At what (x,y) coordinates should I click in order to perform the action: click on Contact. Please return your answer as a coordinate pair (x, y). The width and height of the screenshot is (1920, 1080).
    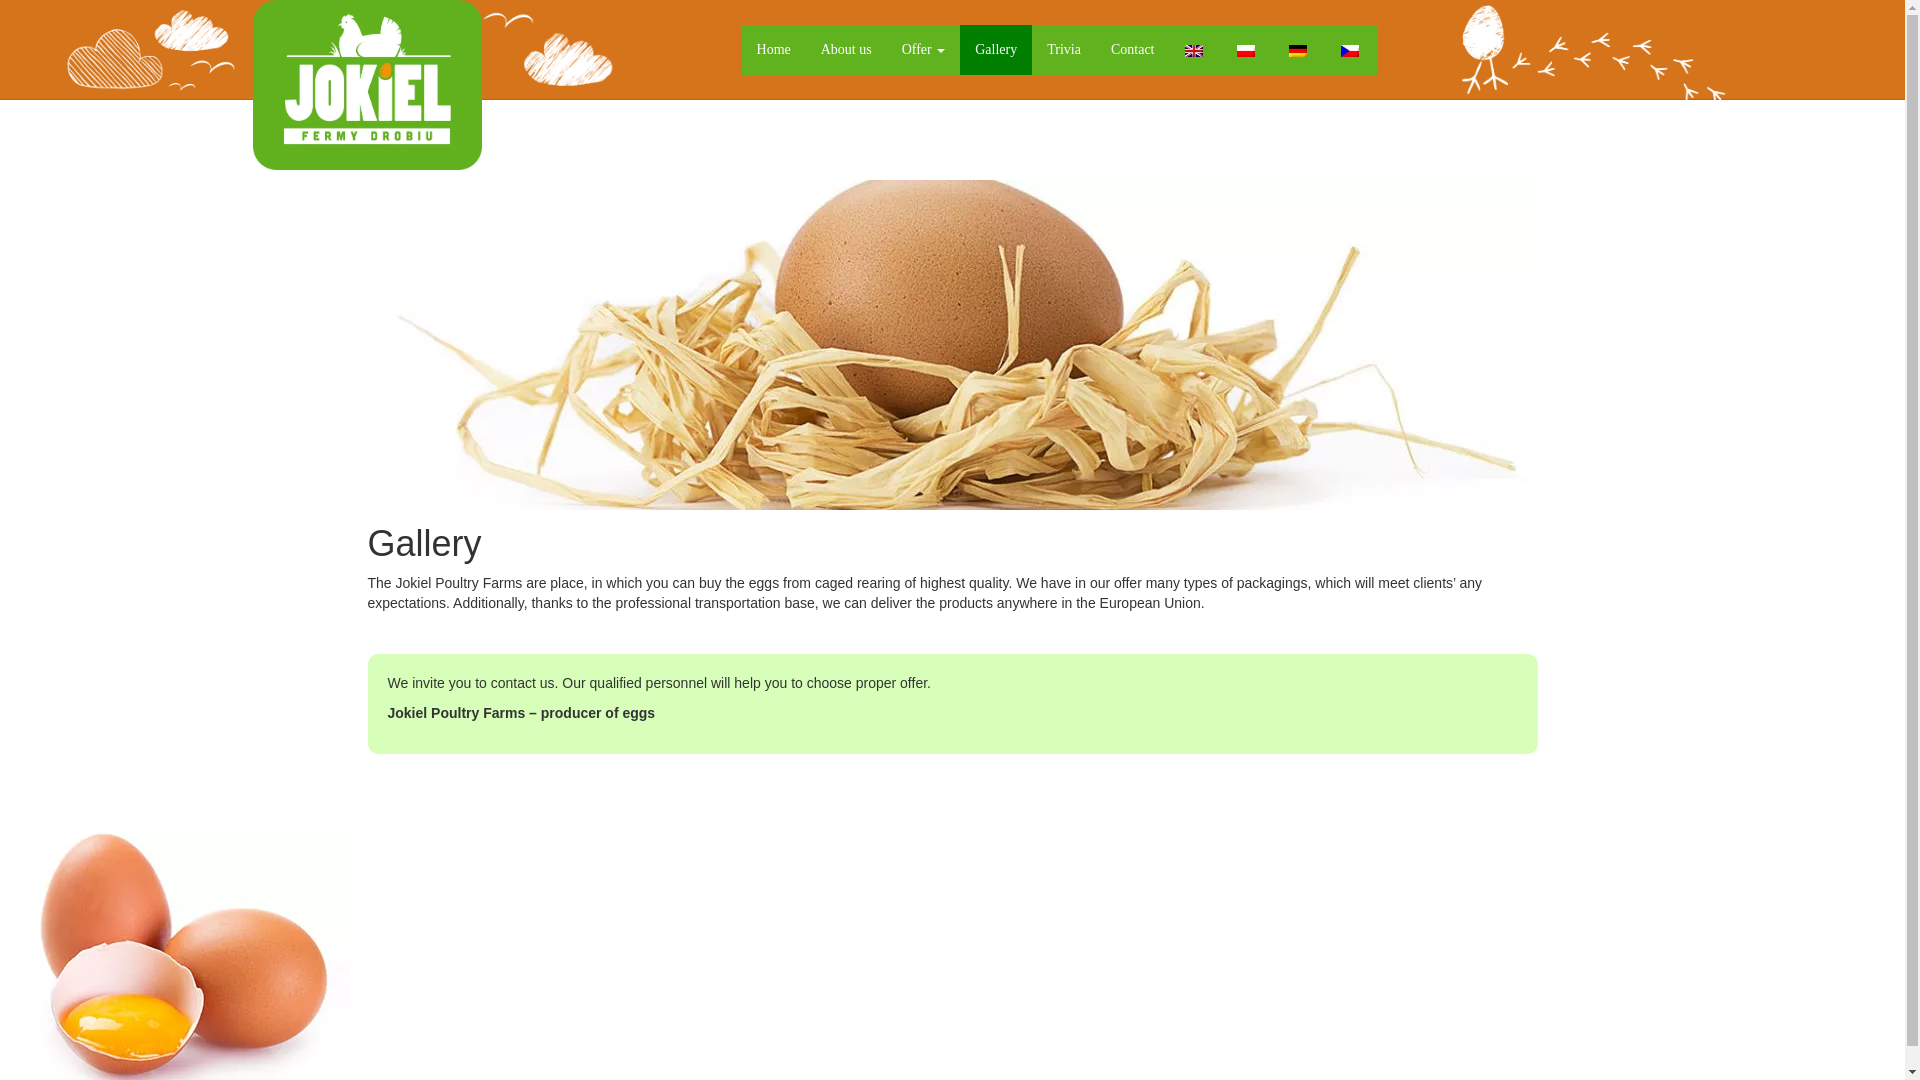
    Looking at the image, I should click on (1132, 49).